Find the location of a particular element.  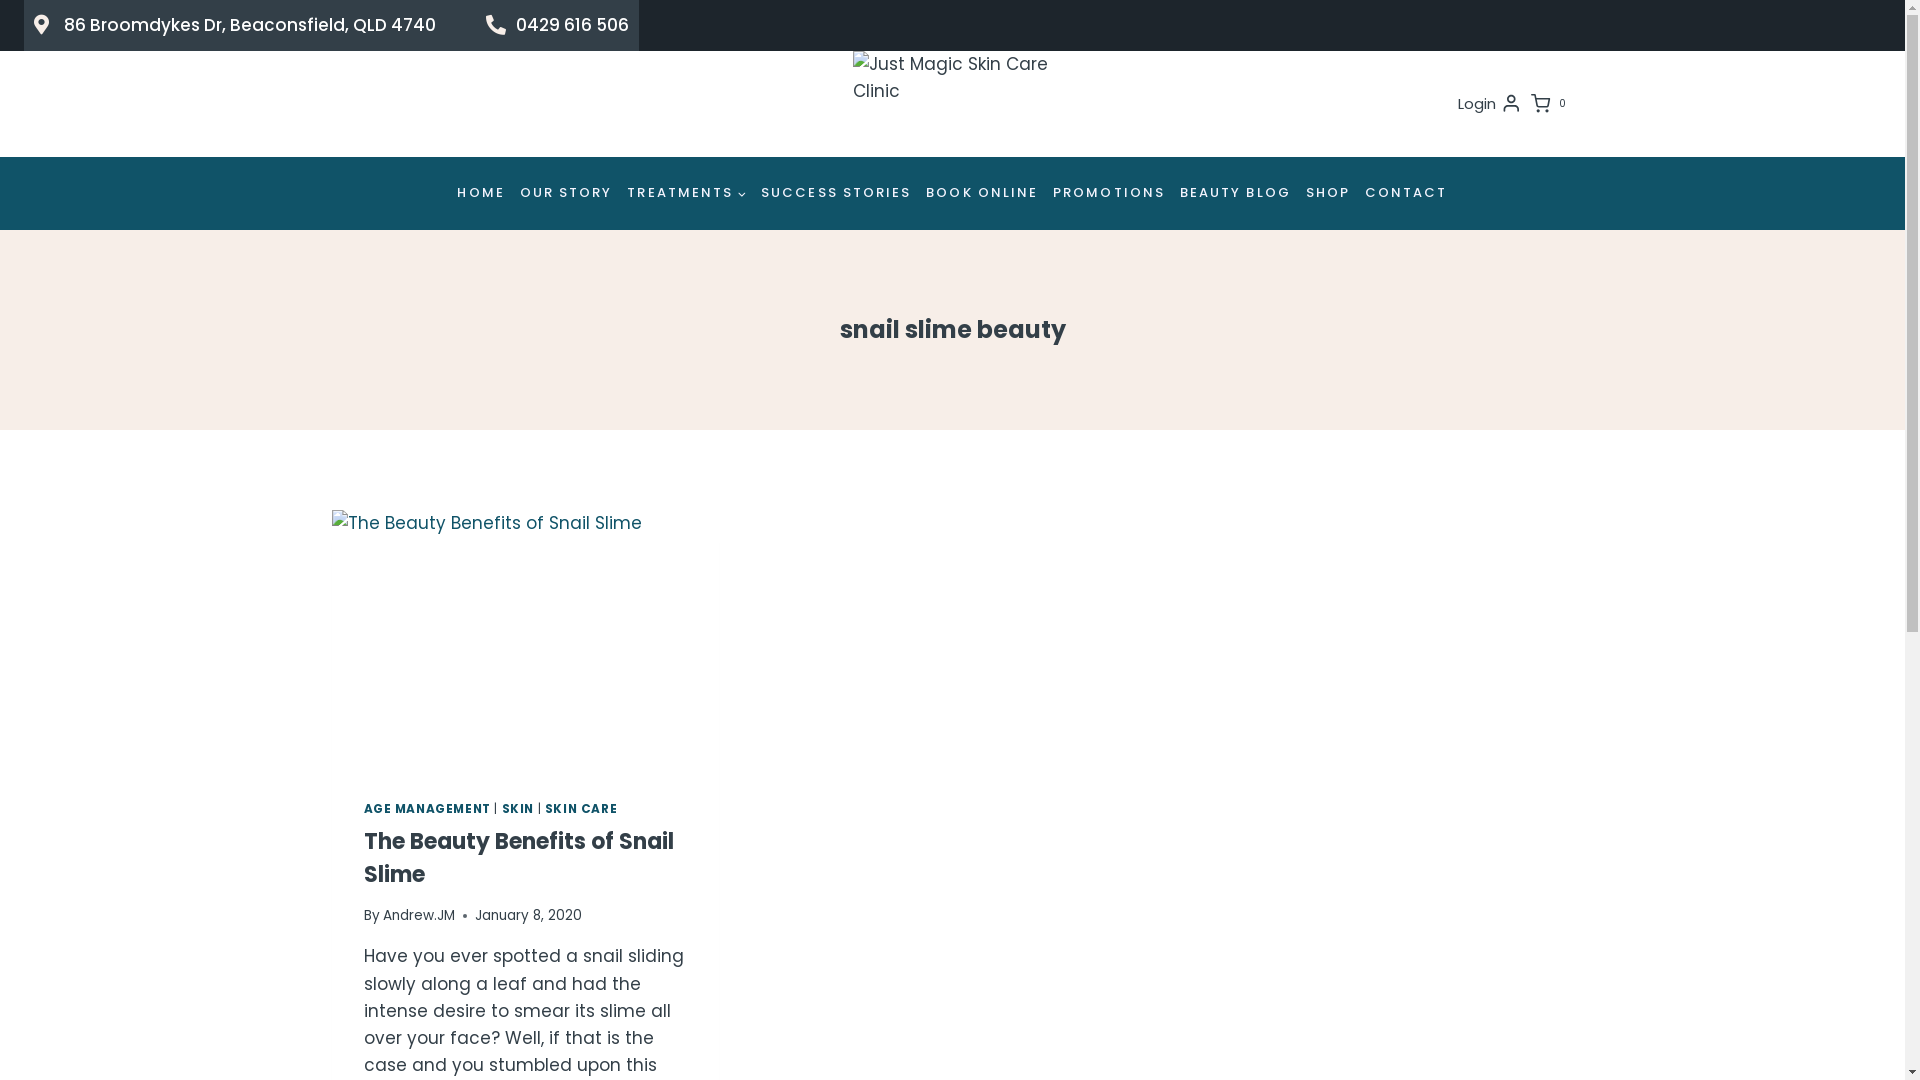

0 is located at coordinates (1552, 104).